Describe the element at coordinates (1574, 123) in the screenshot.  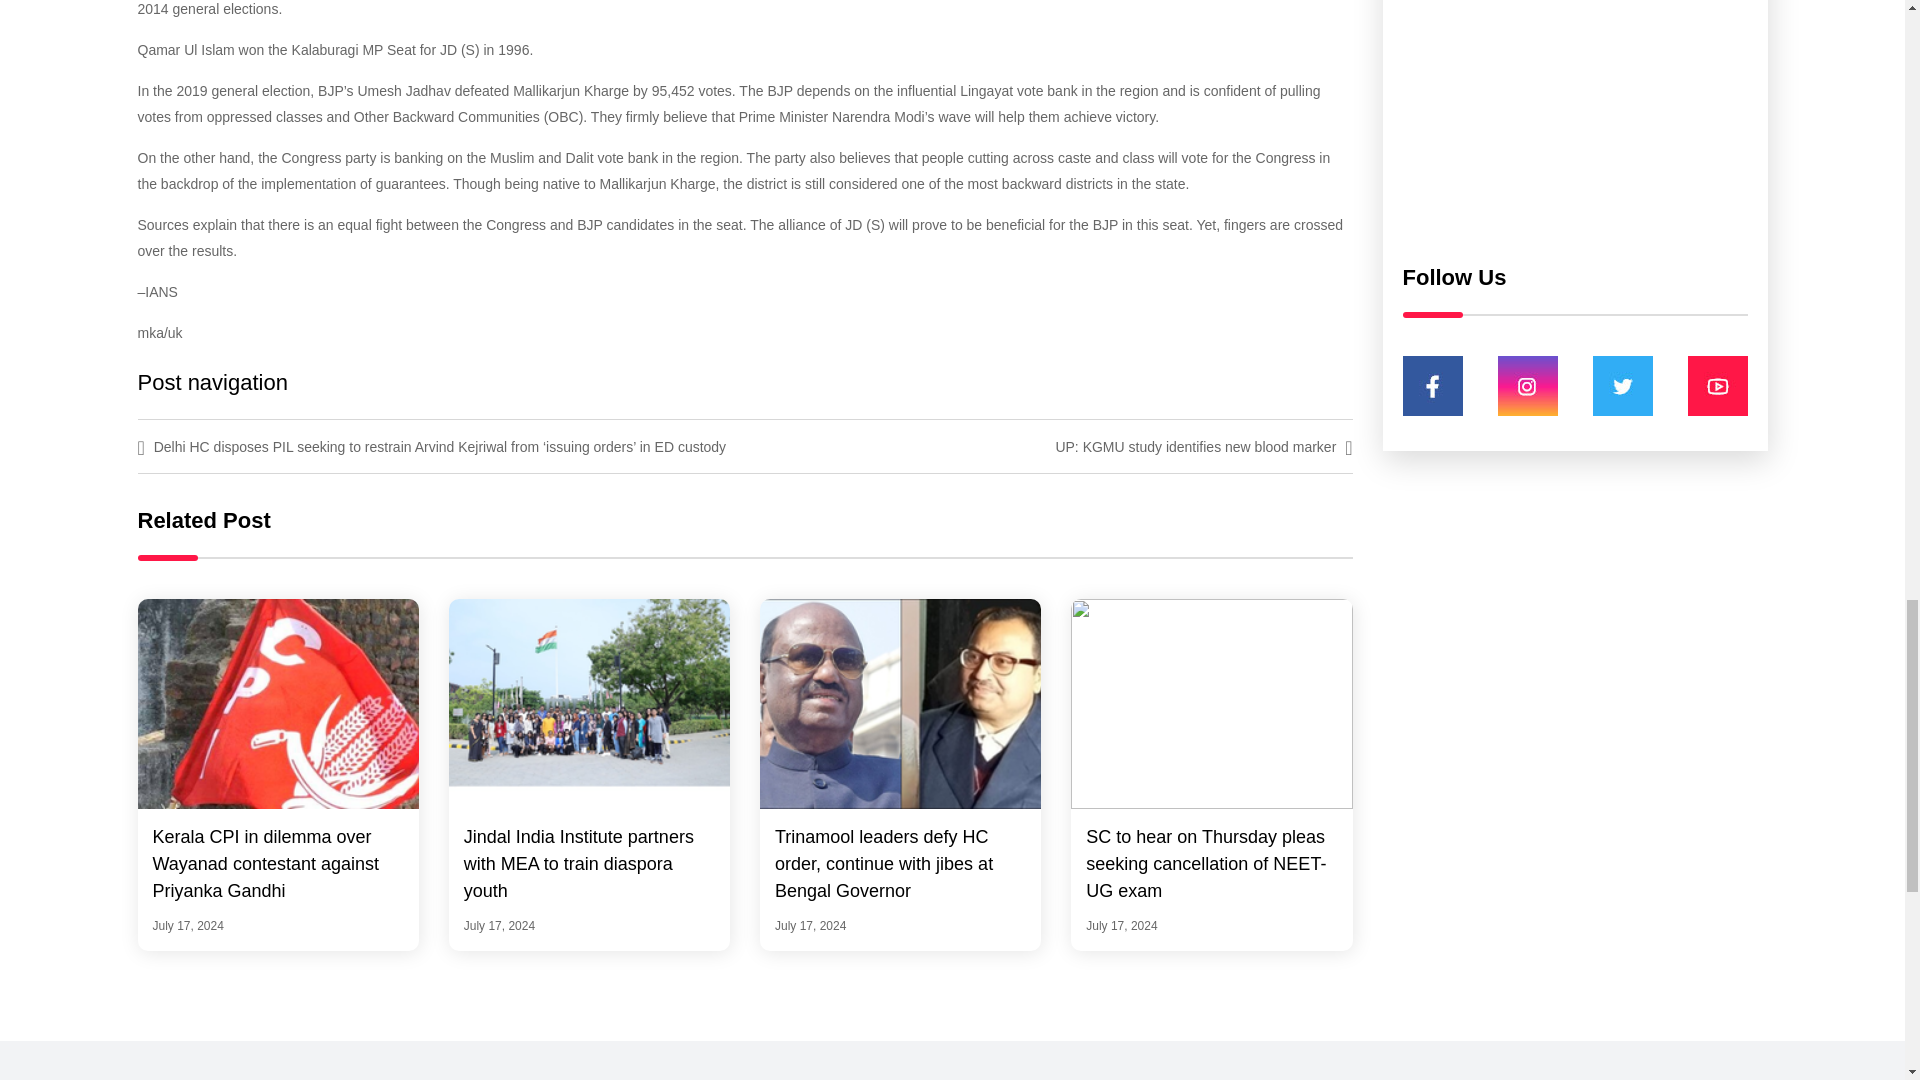
I see `Lyra-Homes-Buyers-agency-902x1251` at that location.